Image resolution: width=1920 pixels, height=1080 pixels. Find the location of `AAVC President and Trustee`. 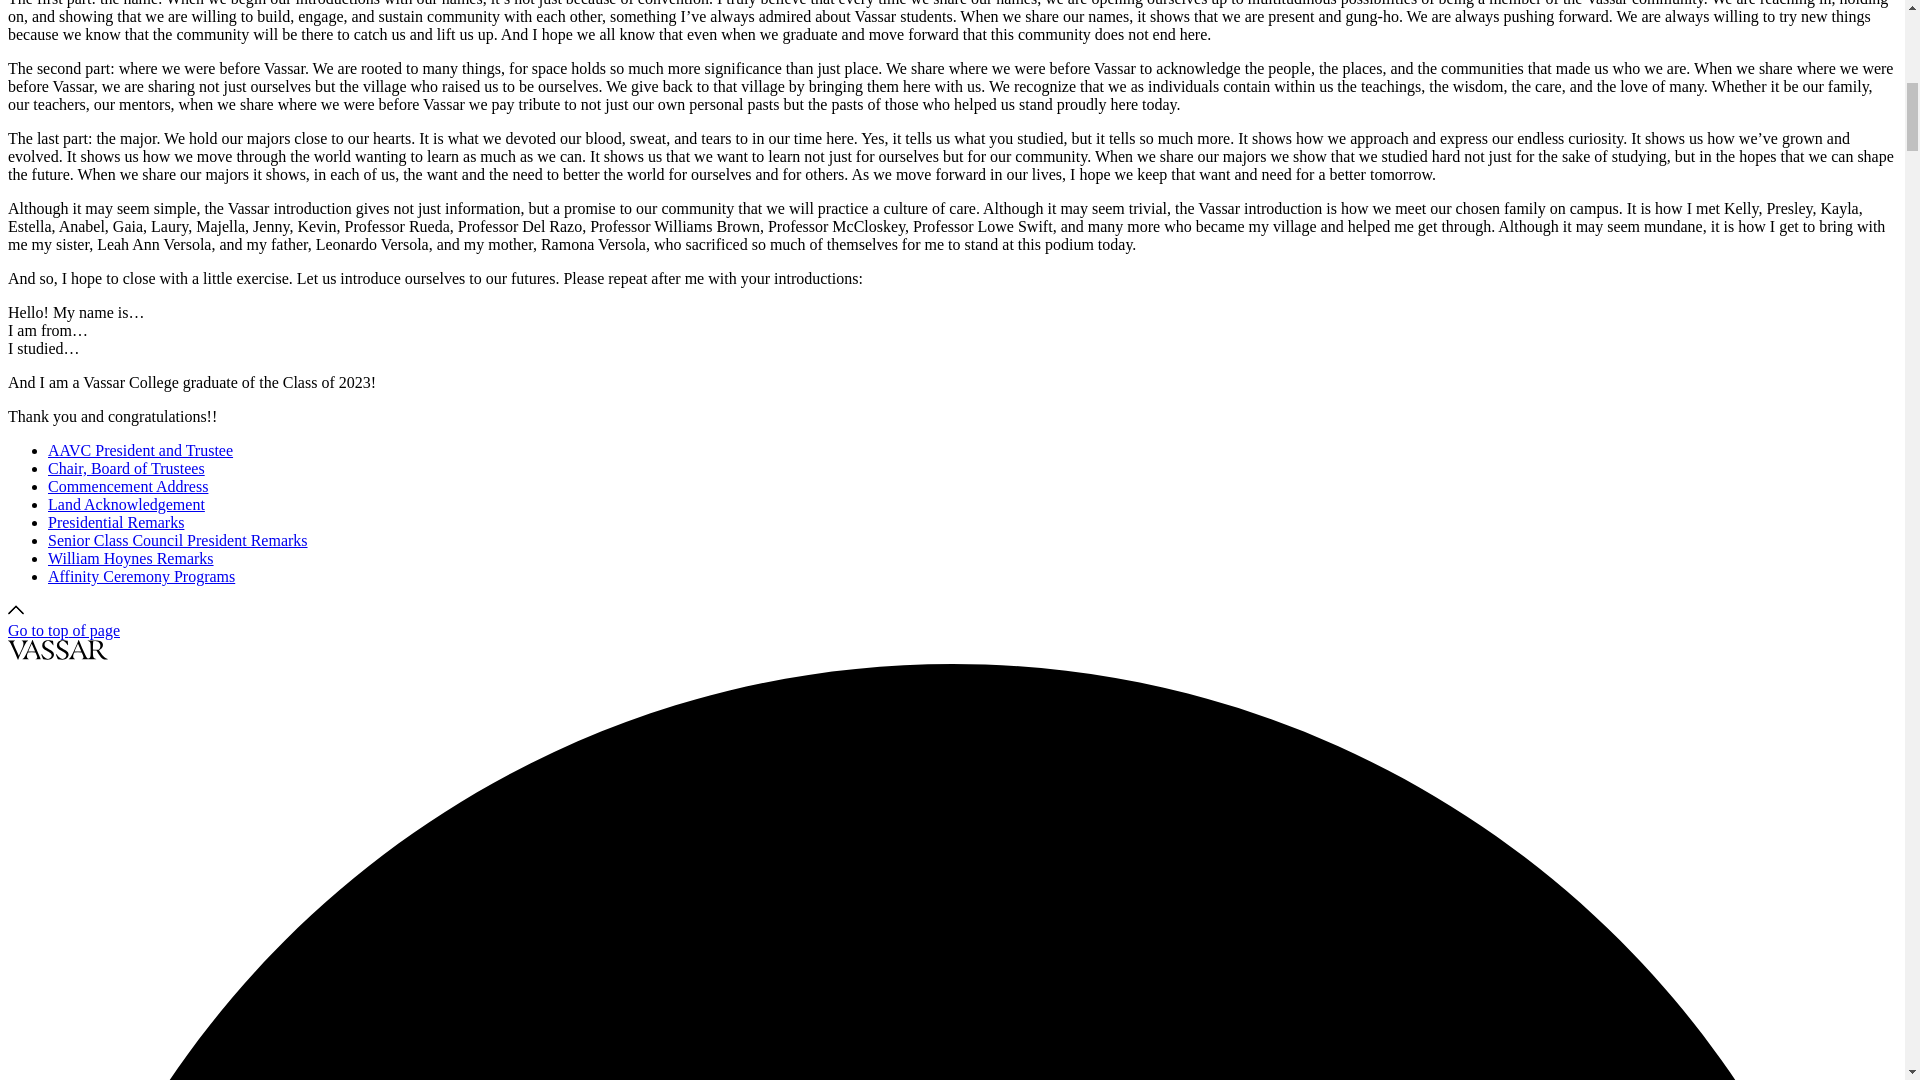

AAVC President and Trustee is located at coordinates (140, 450).